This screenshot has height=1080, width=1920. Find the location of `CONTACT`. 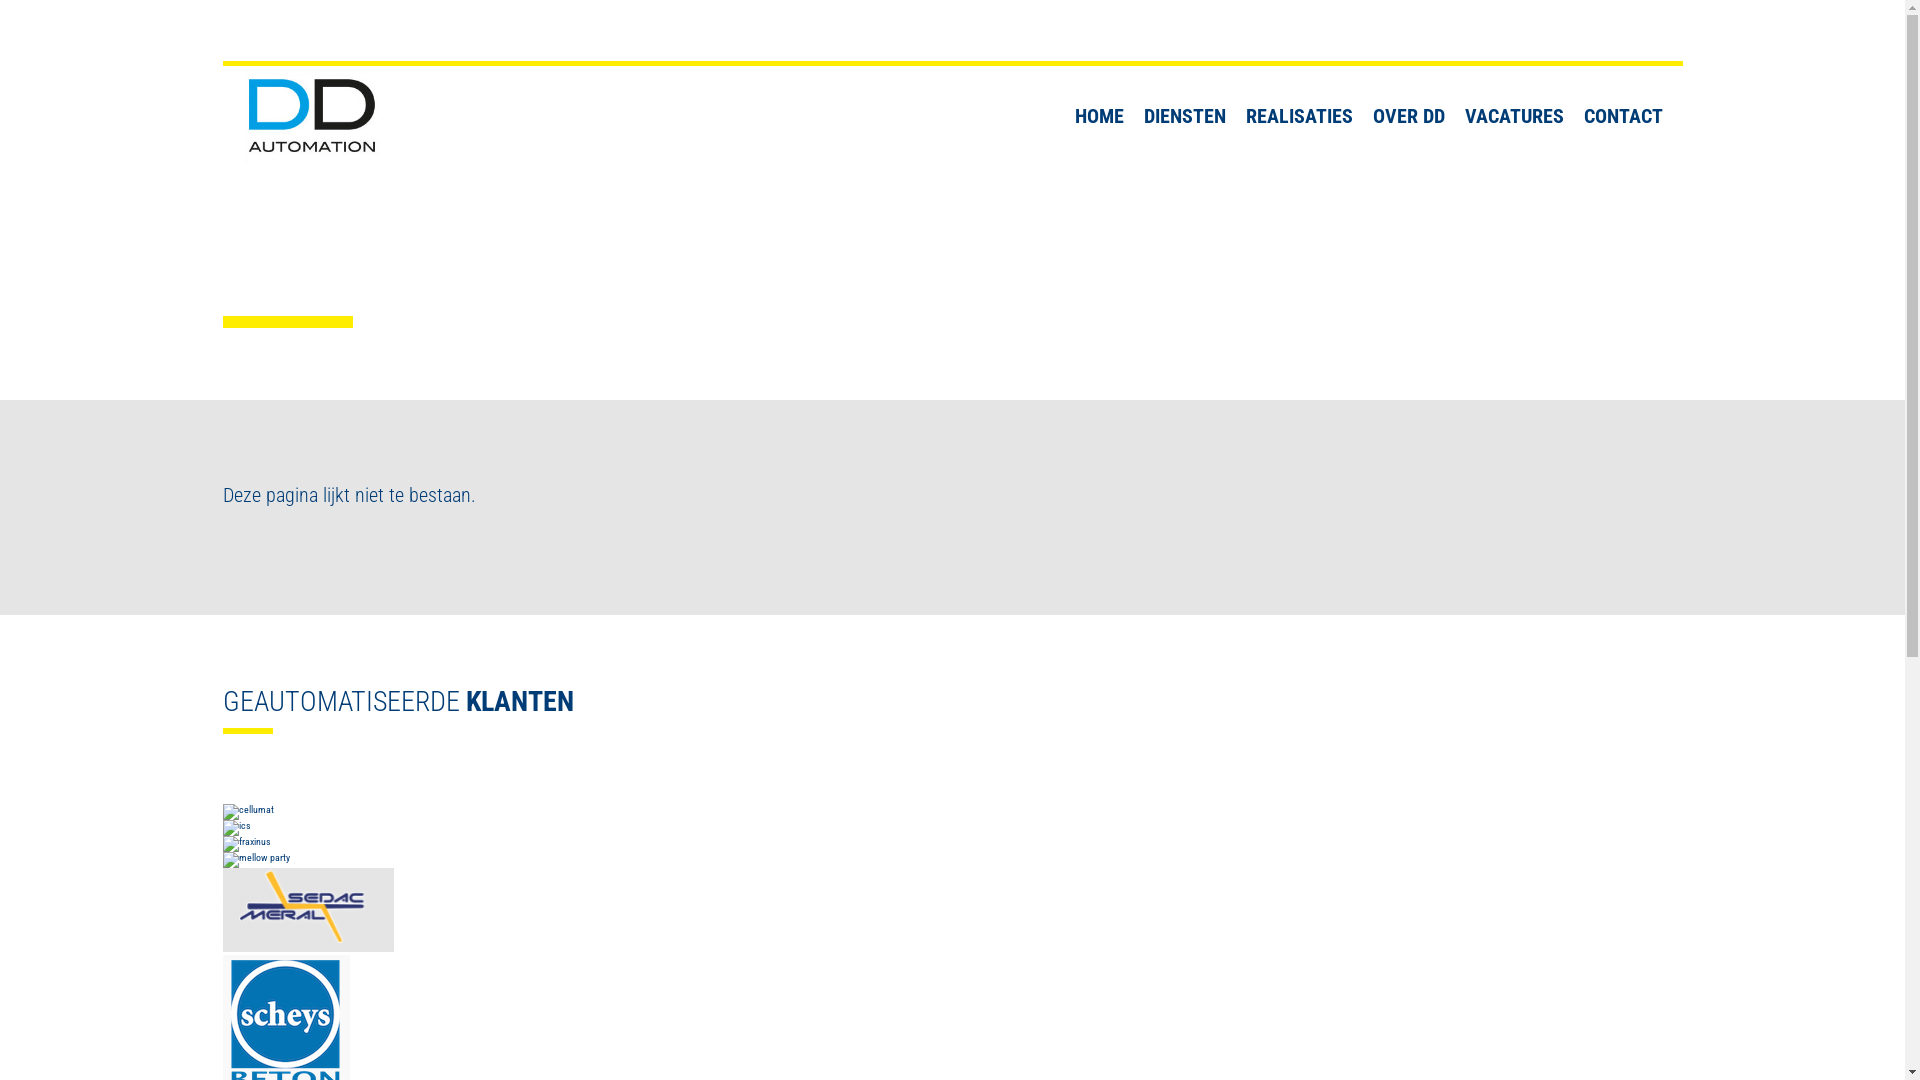

CONTACT is located at coordinates (1624, 116).